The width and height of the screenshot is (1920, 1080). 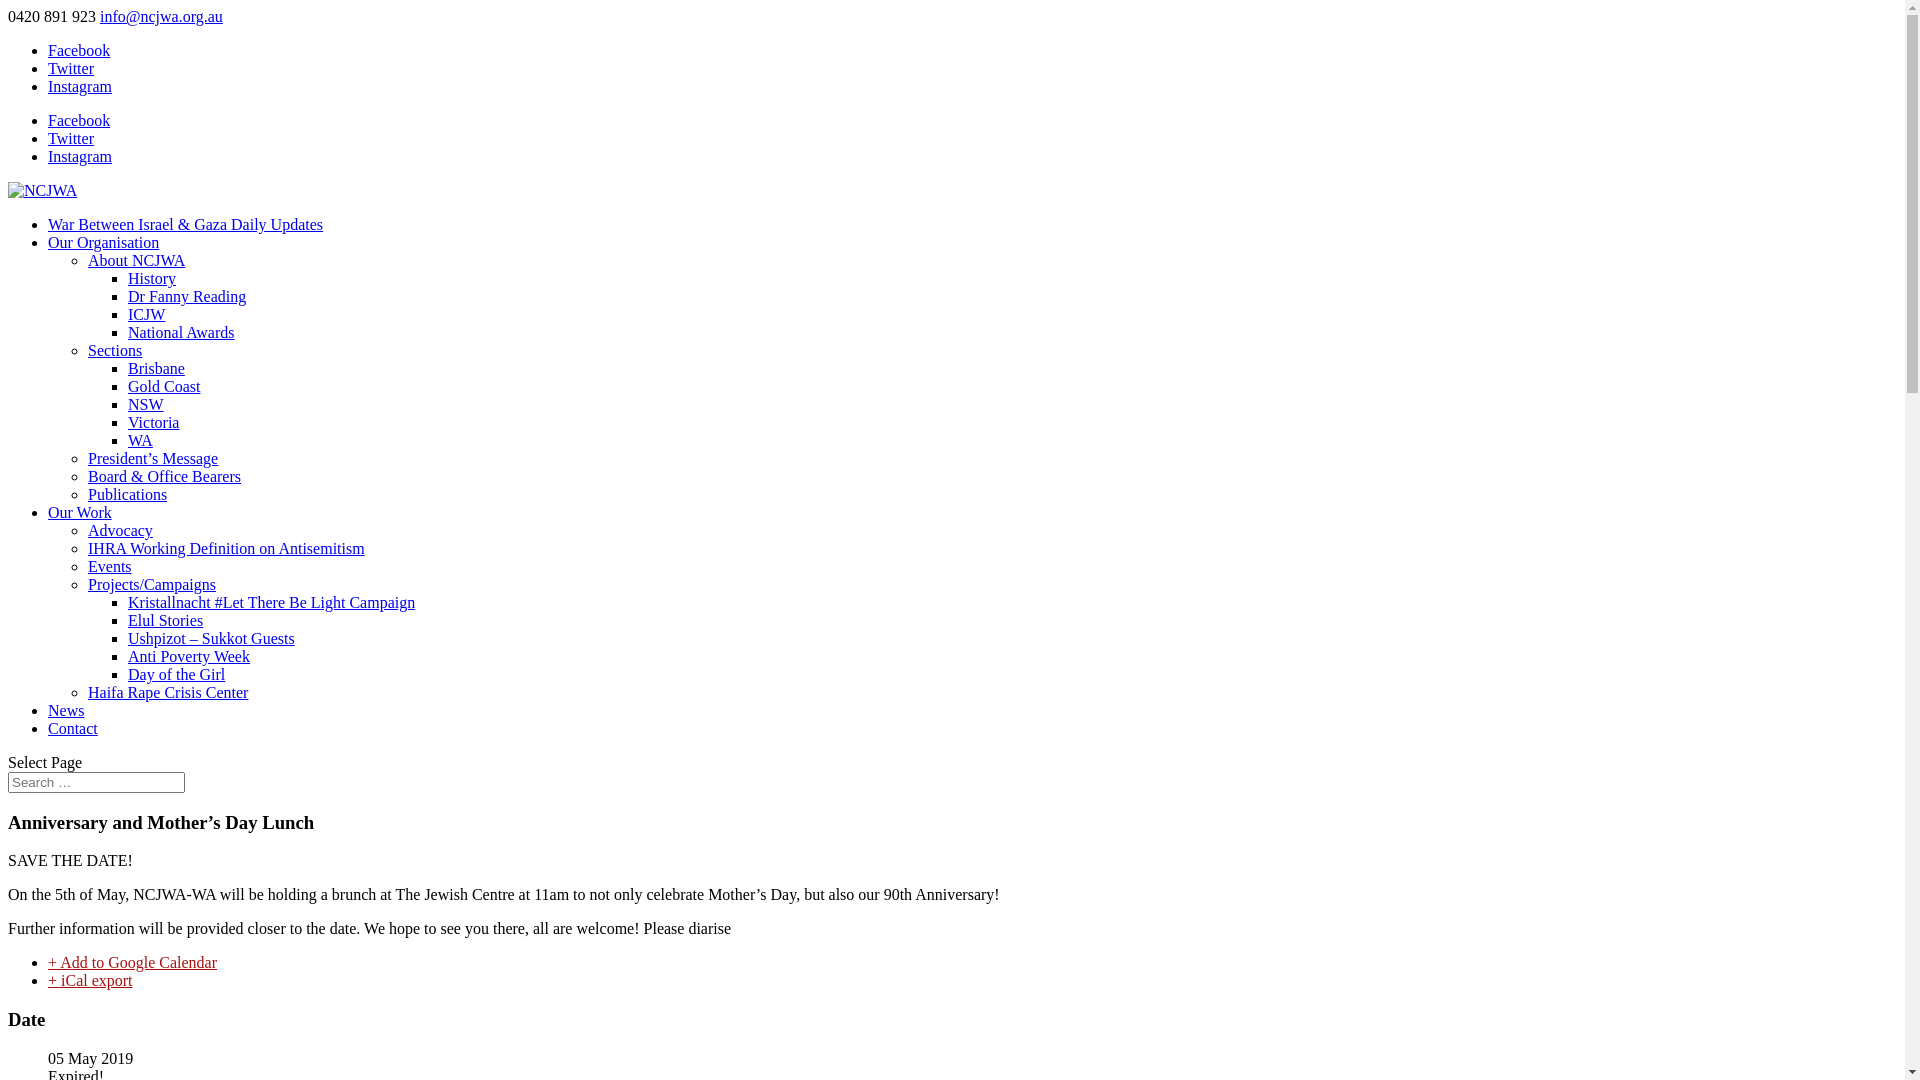 What do you see at coordinates (80, 512) in the screenshot?
I see `Our Work` at bounding box center [80, 512].